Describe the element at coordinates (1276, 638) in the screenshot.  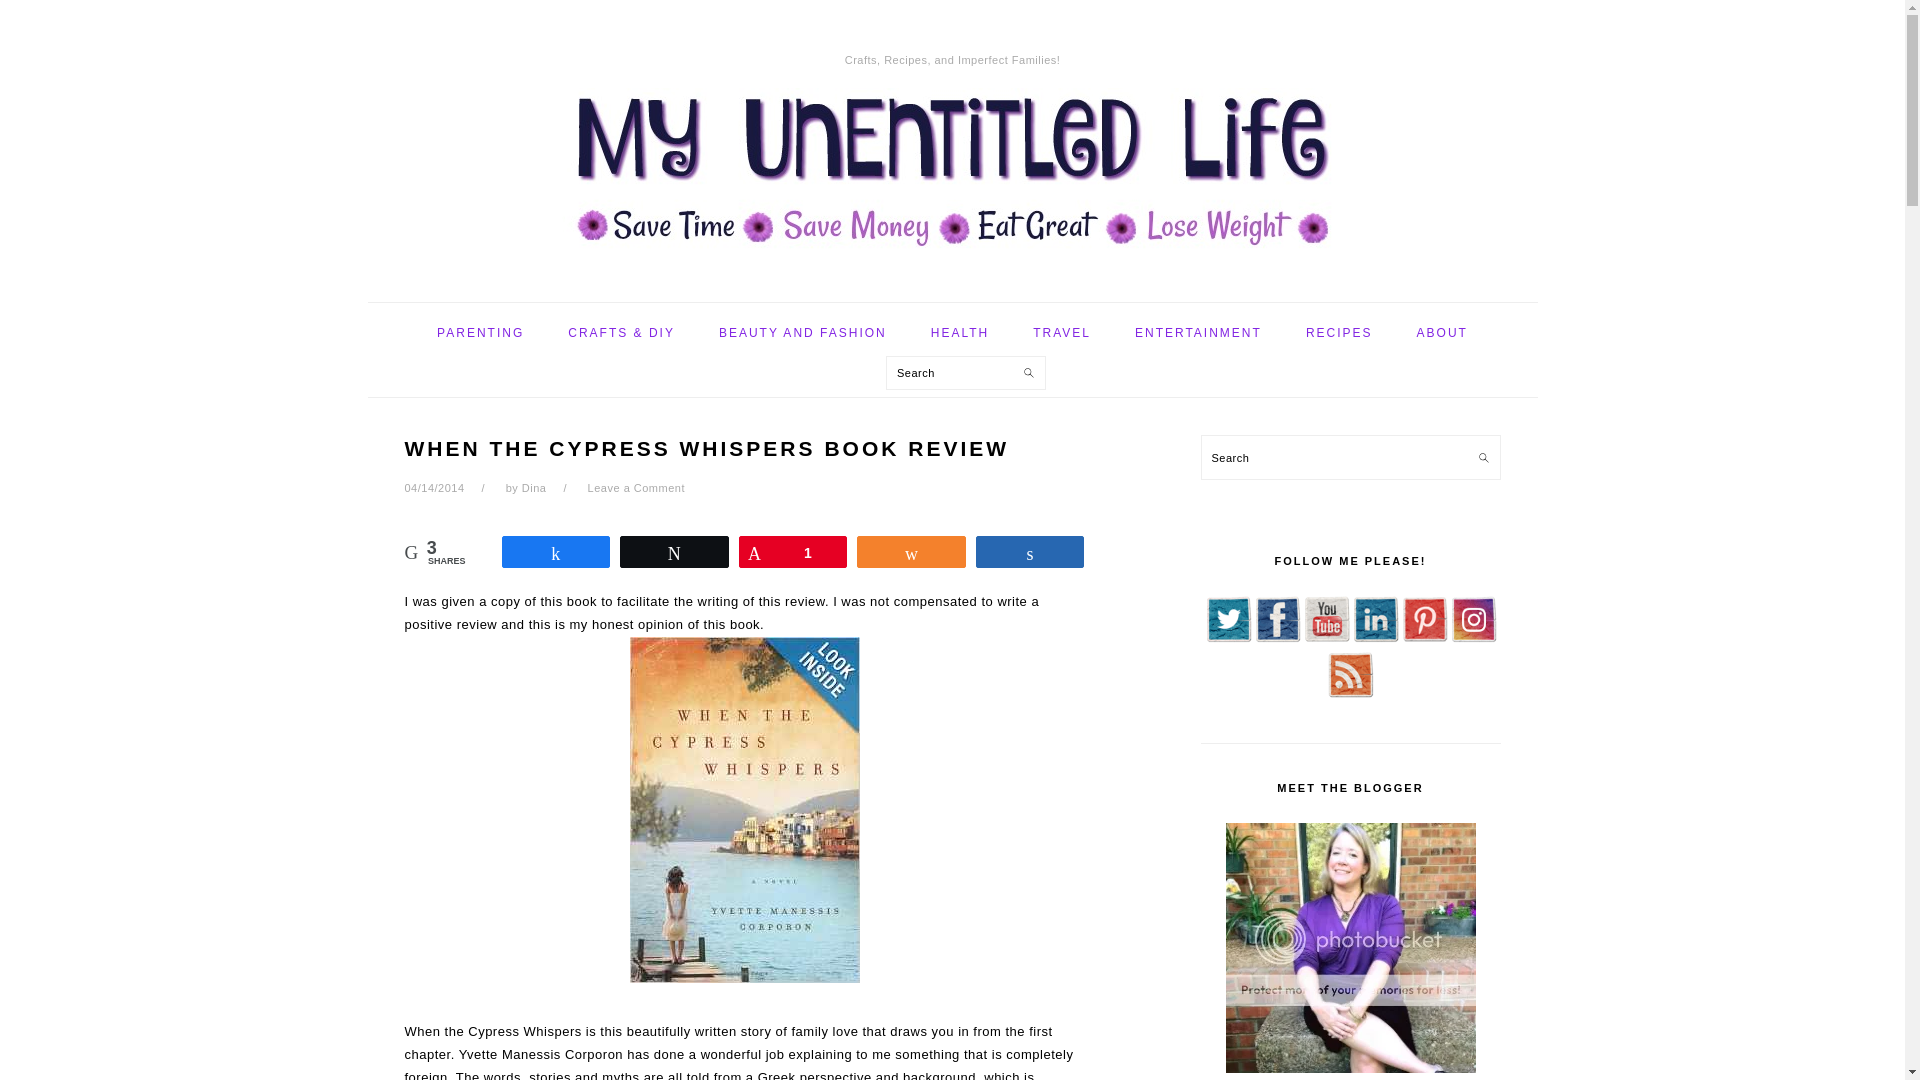
I see `Visit Us On Facebook` at that location.